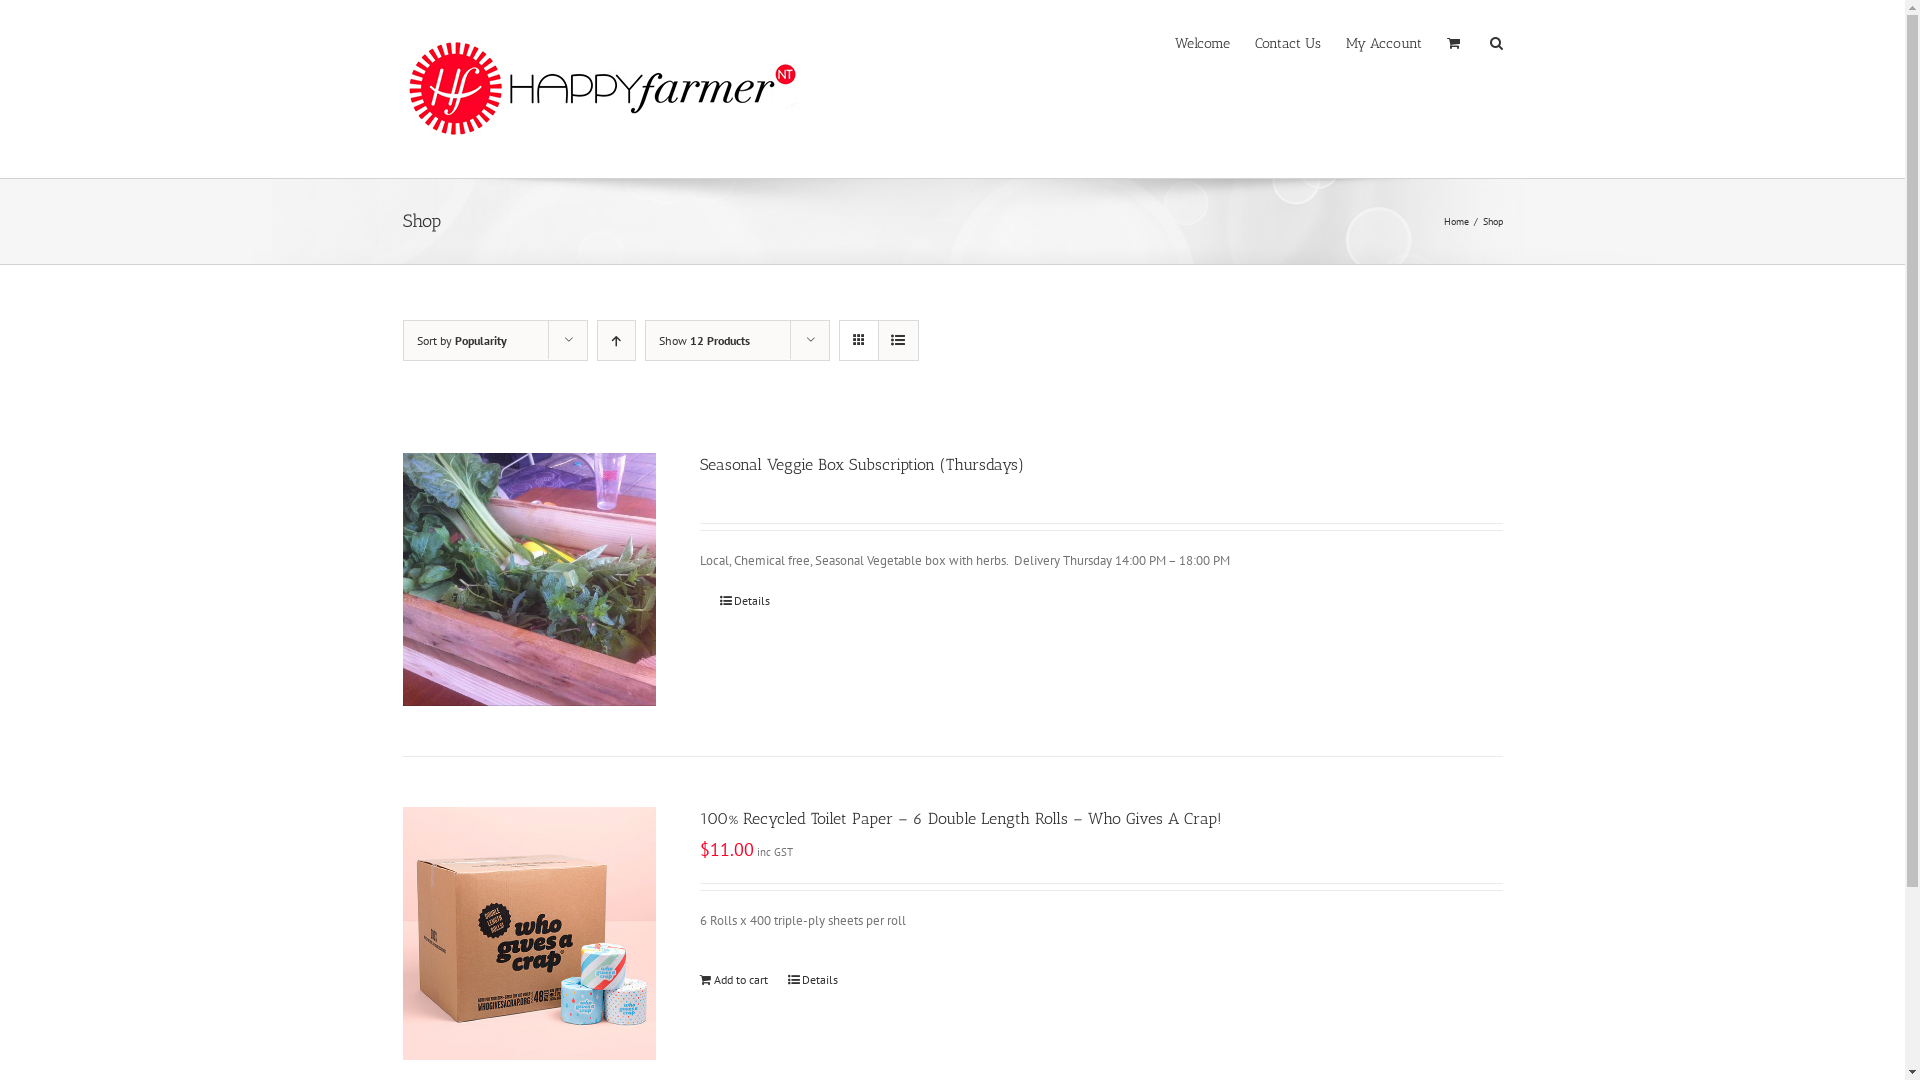 The width and height of the screenshot is (1920, 1080). I want to click on Details, so click(745, 601).